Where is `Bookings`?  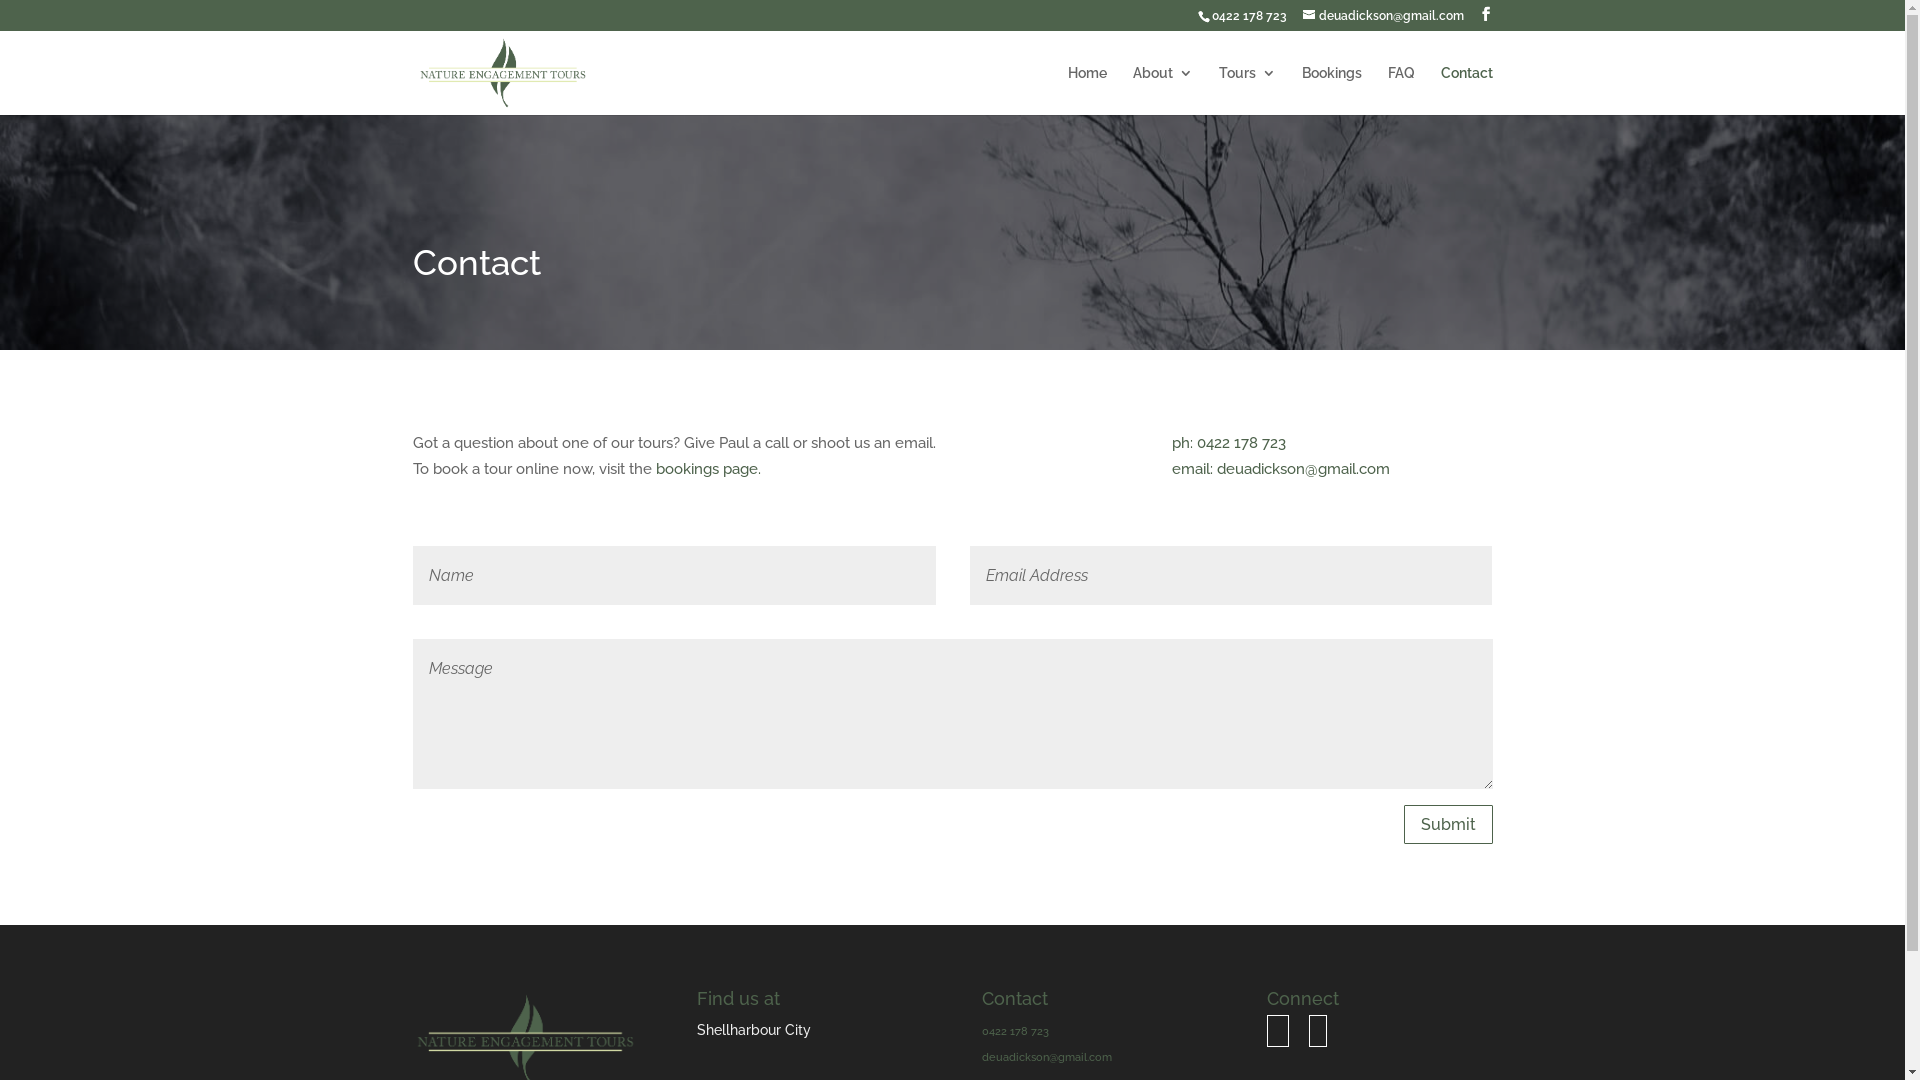 Bookings is located at coordinates (1332, 90).